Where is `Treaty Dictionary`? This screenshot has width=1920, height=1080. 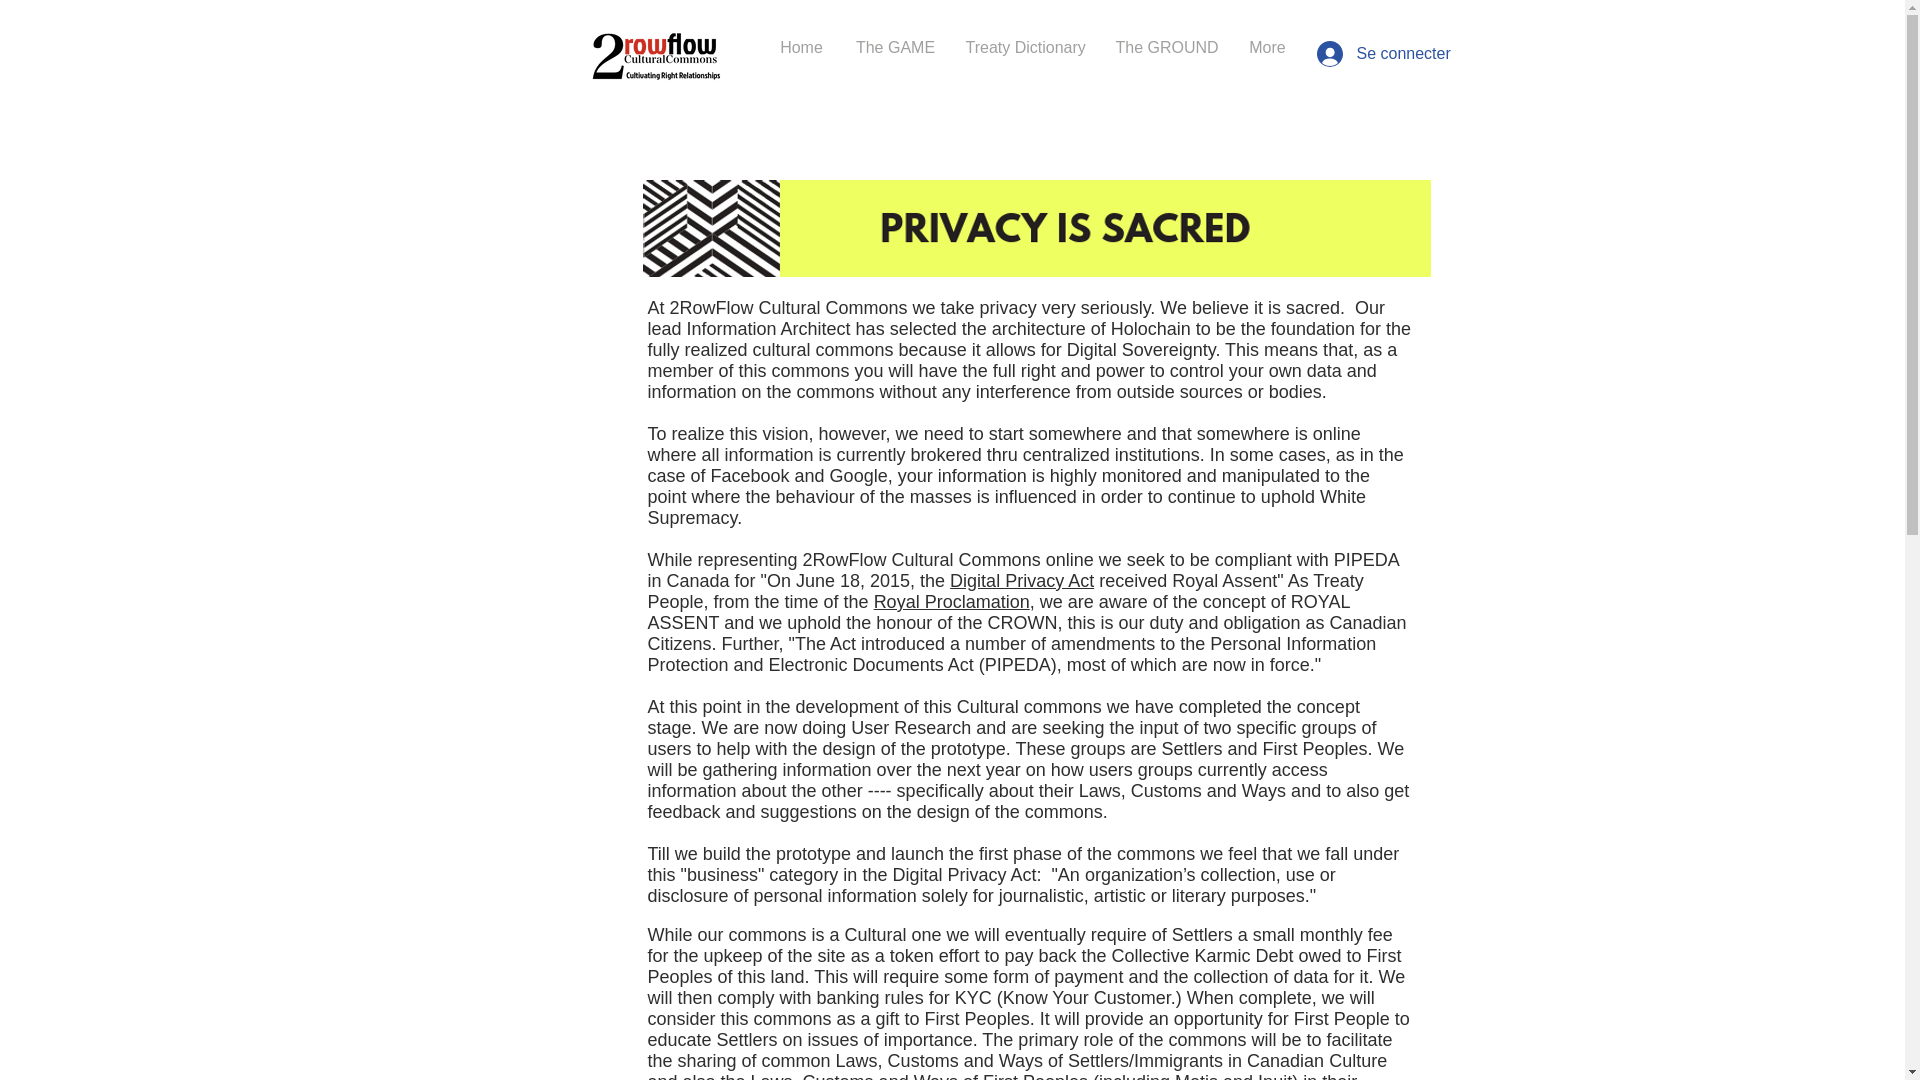 Treaty Dictionary is located at coordinates (1025, 47).